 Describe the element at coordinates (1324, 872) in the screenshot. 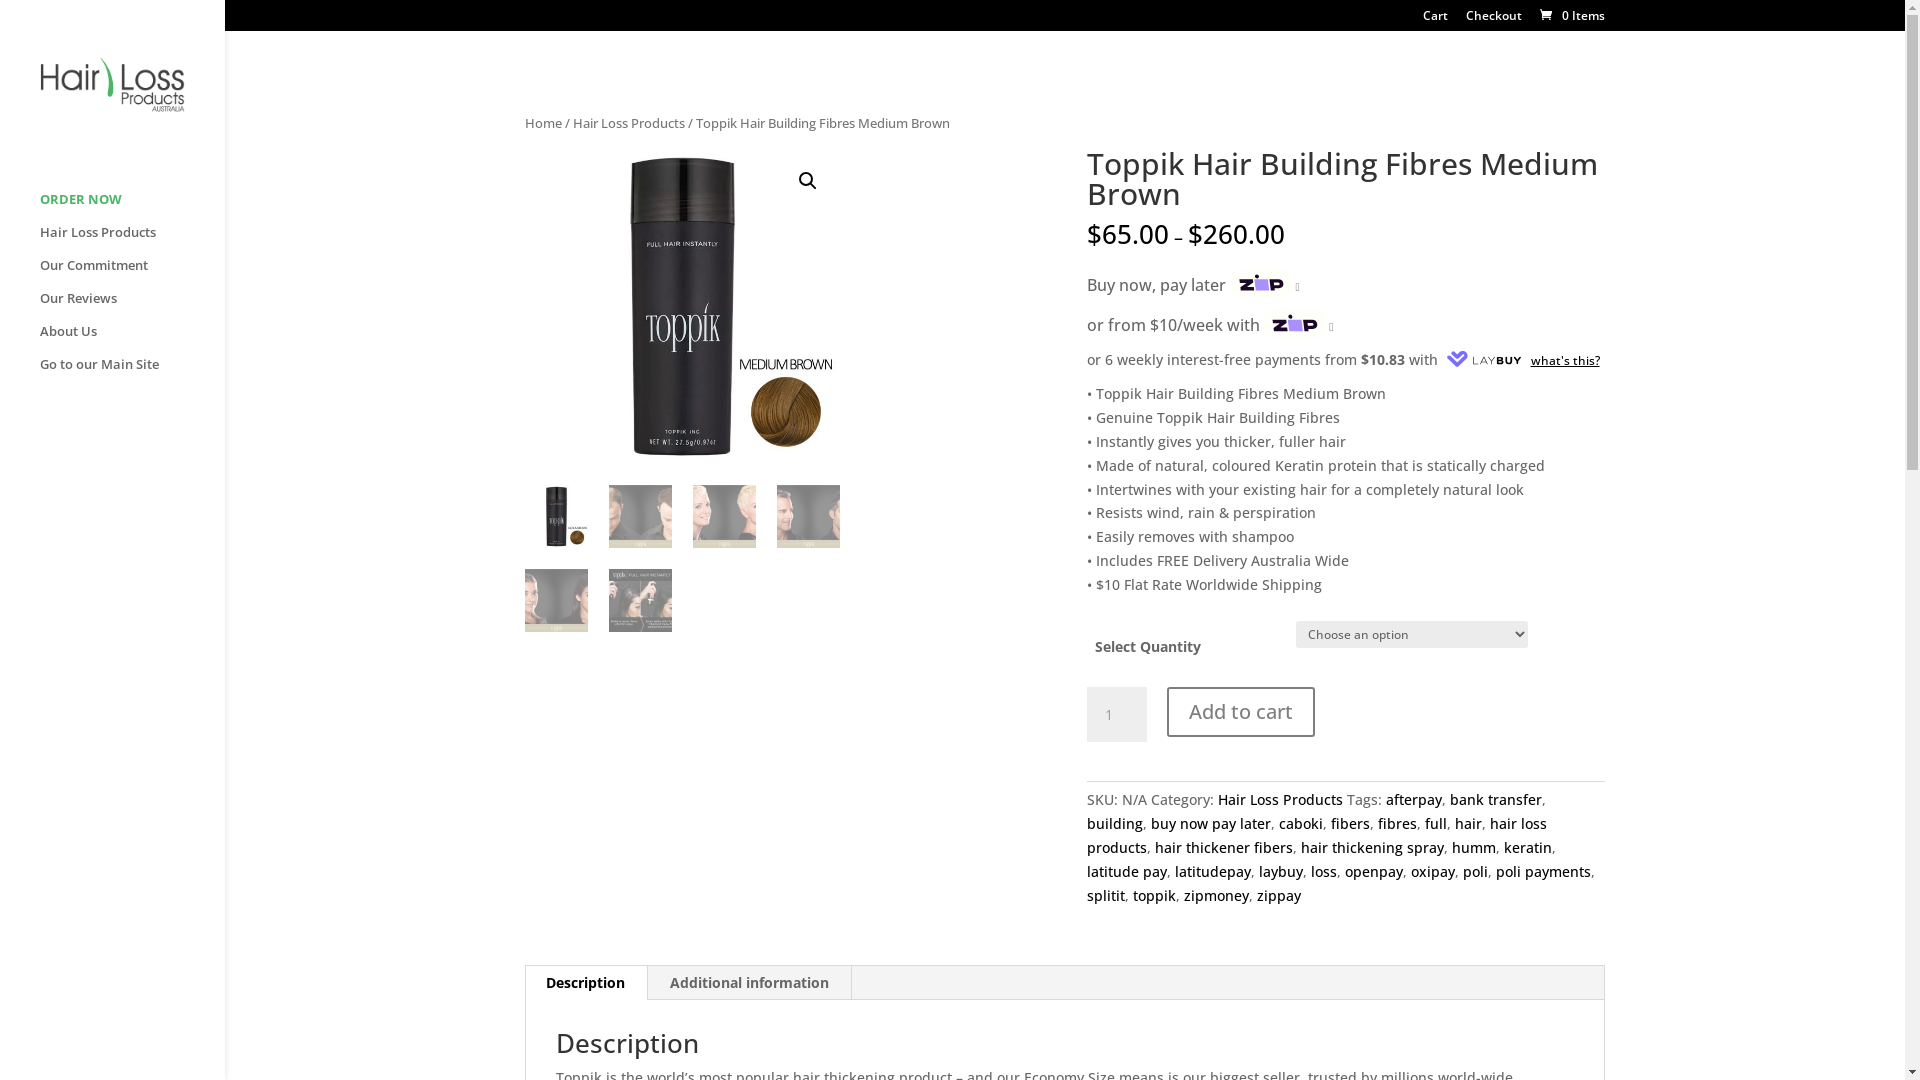

I see `loss` at that location.